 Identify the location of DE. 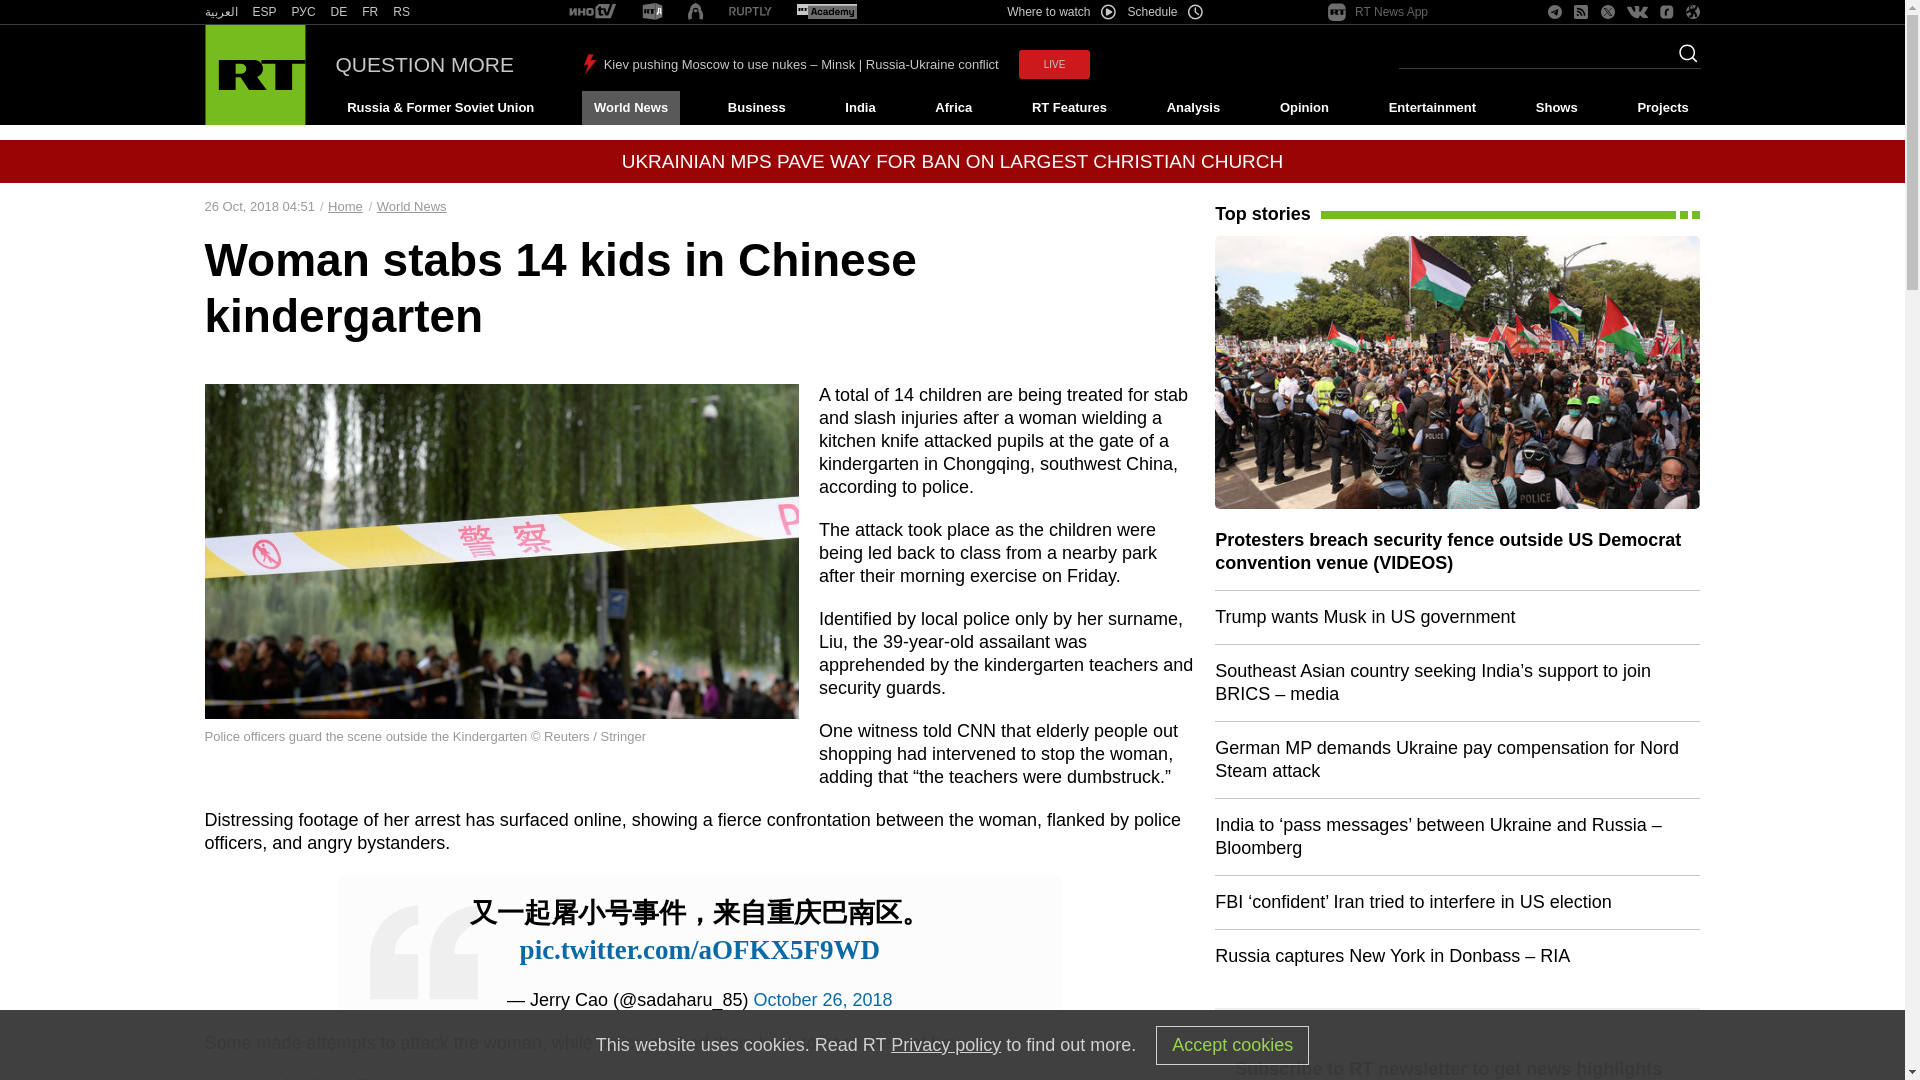
(338, 12).